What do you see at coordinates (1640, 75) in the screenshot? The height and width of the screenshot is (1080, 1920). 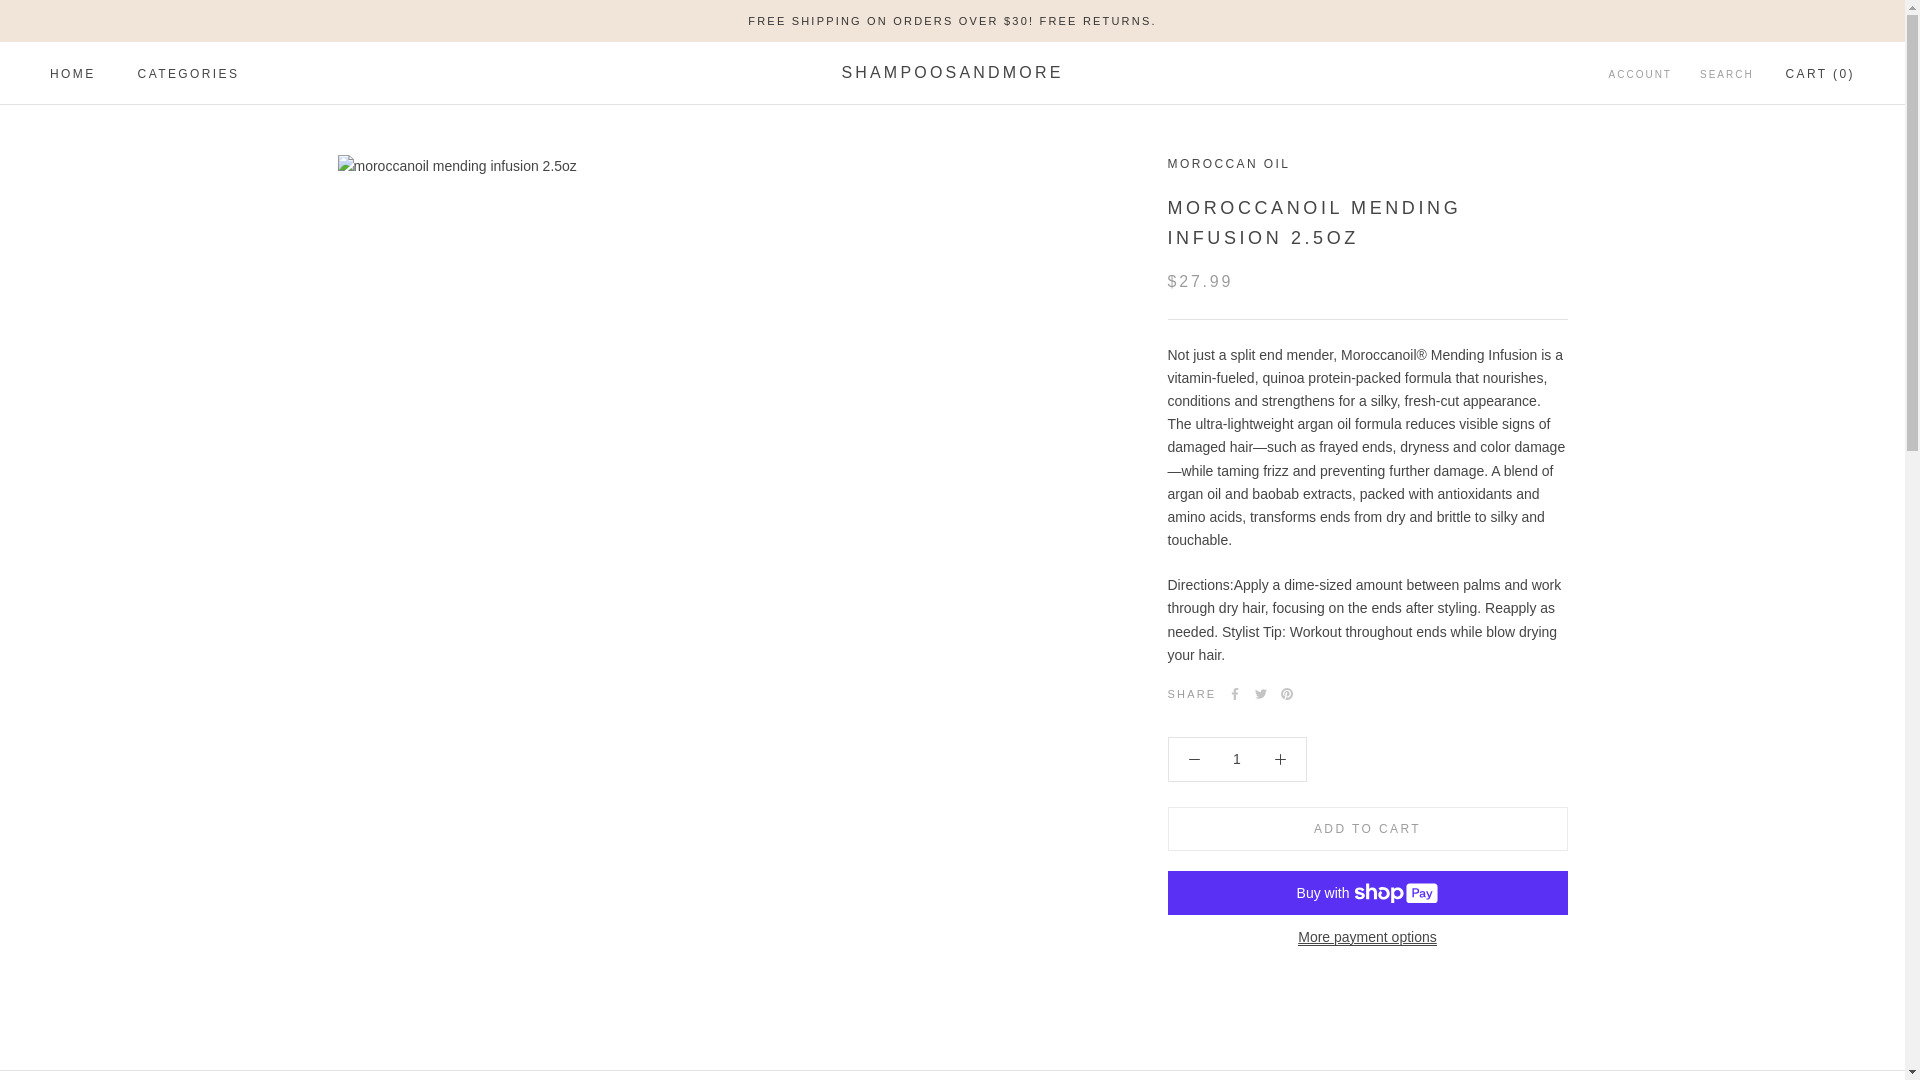 I see `ACCOUNT` at bounding box center [1640, 75].